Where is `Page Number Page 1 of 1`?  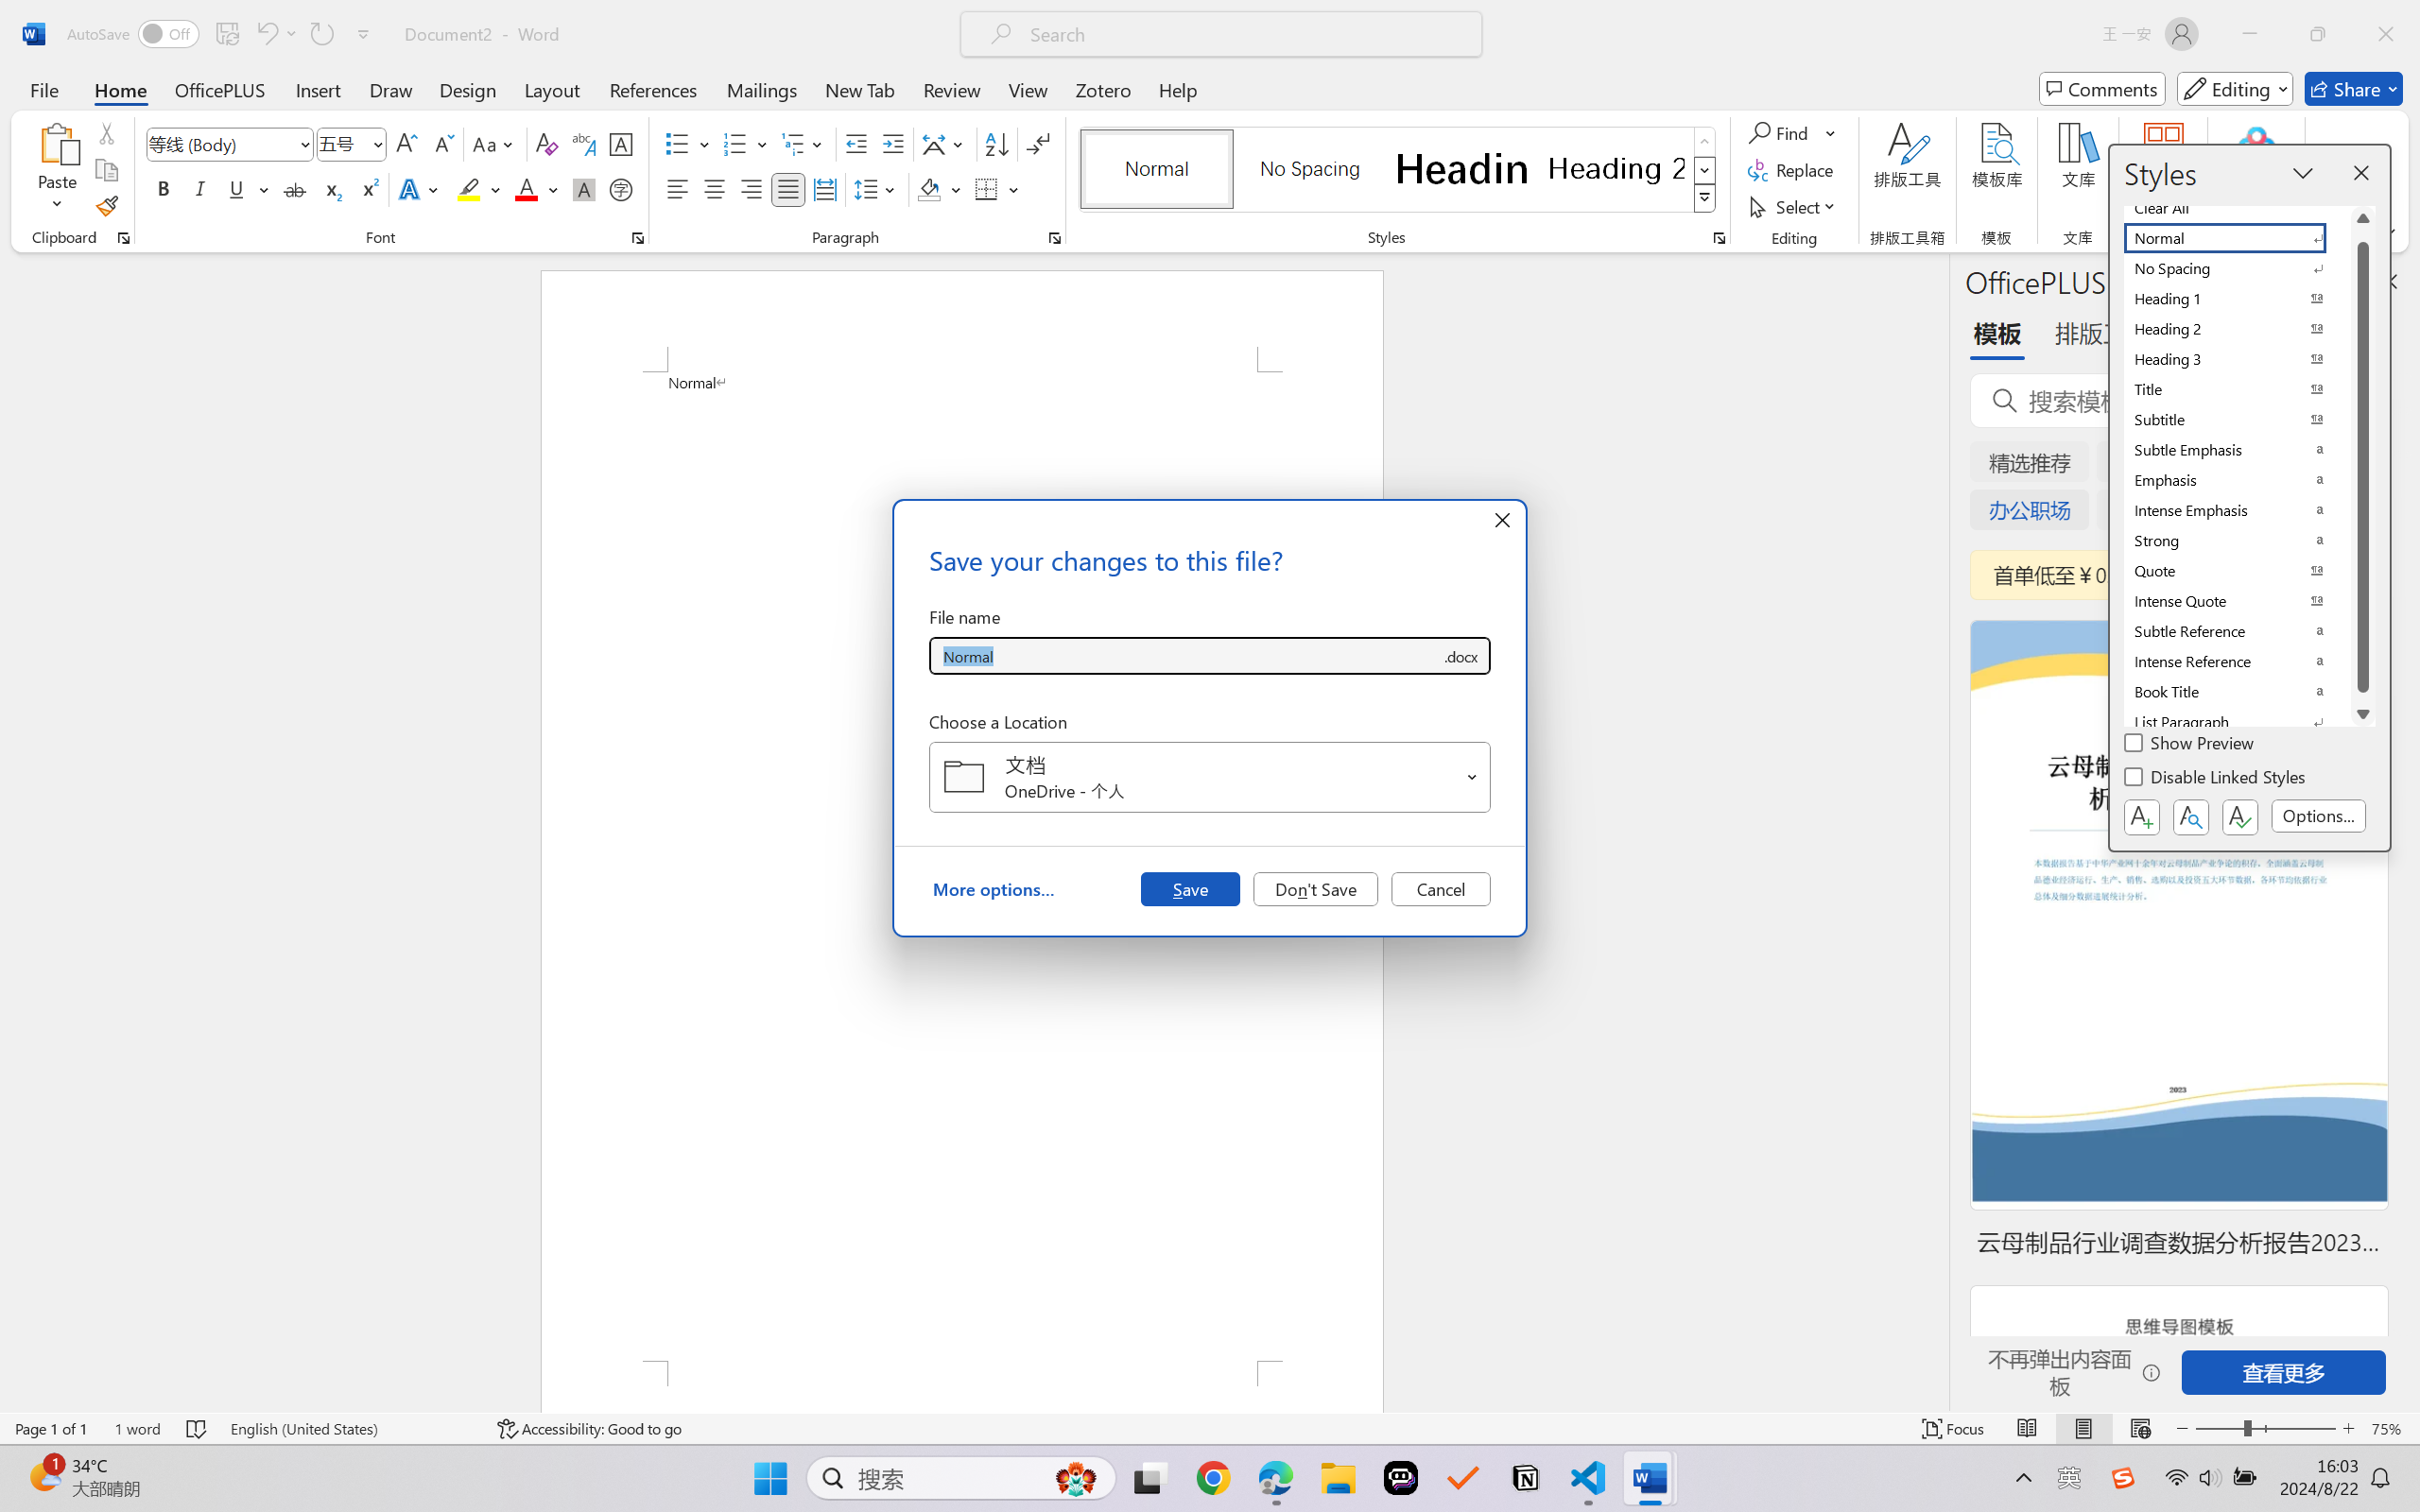 Page Number Page 1 of 1 is located at coordinates (51, 1429).